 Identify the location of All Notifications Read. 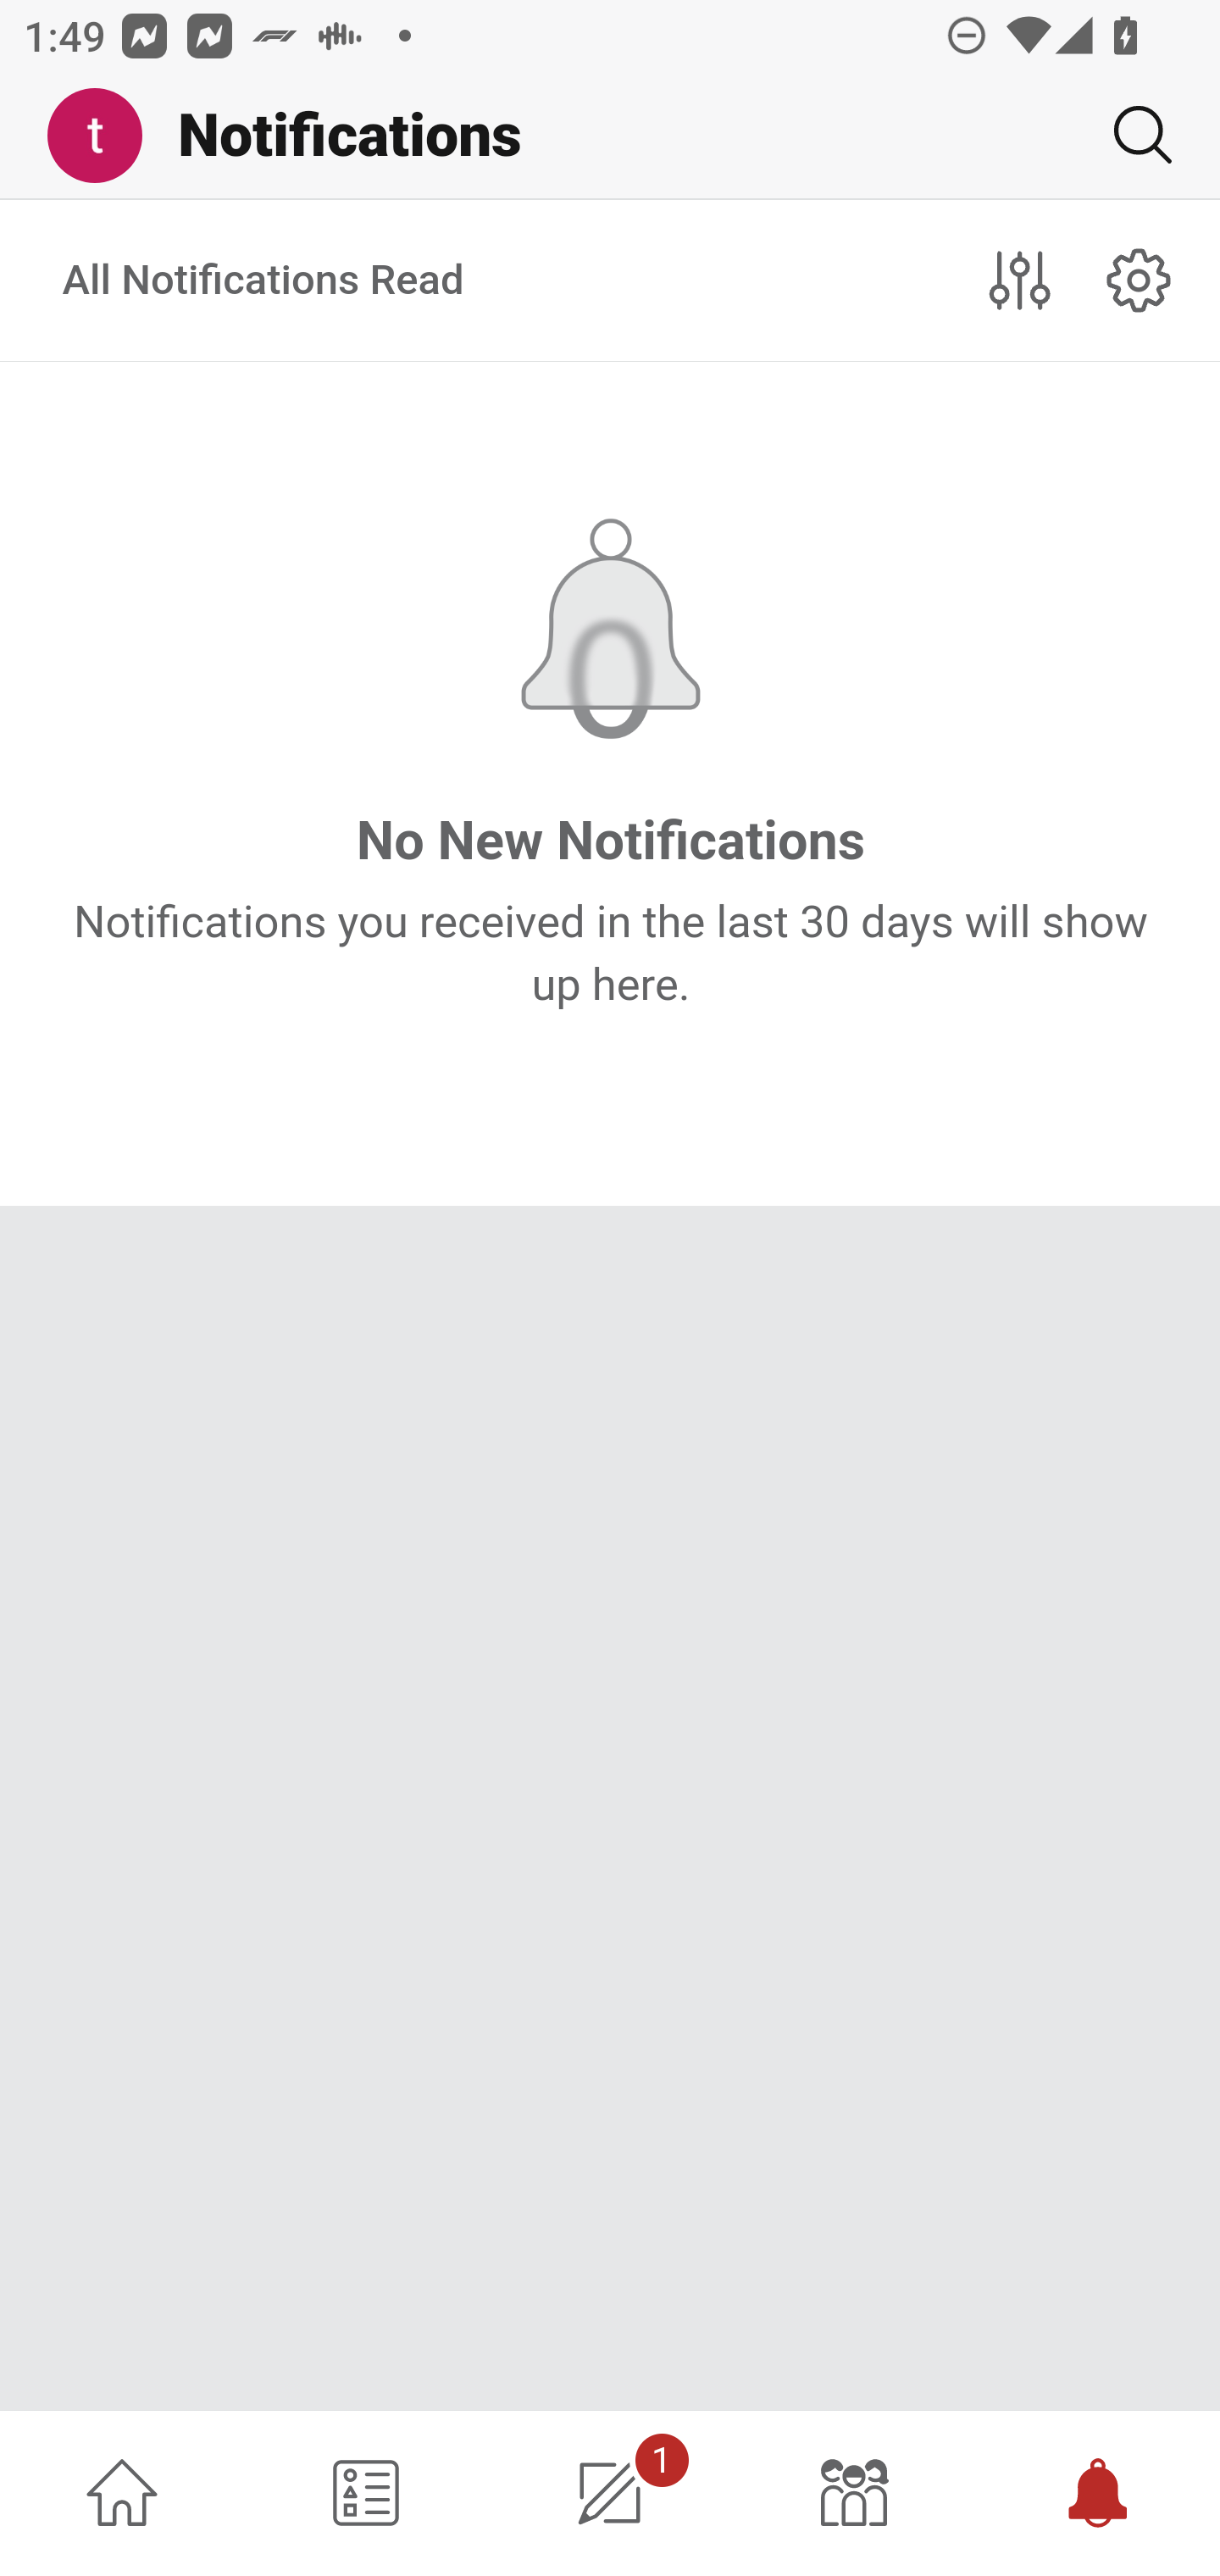
(264, 281).